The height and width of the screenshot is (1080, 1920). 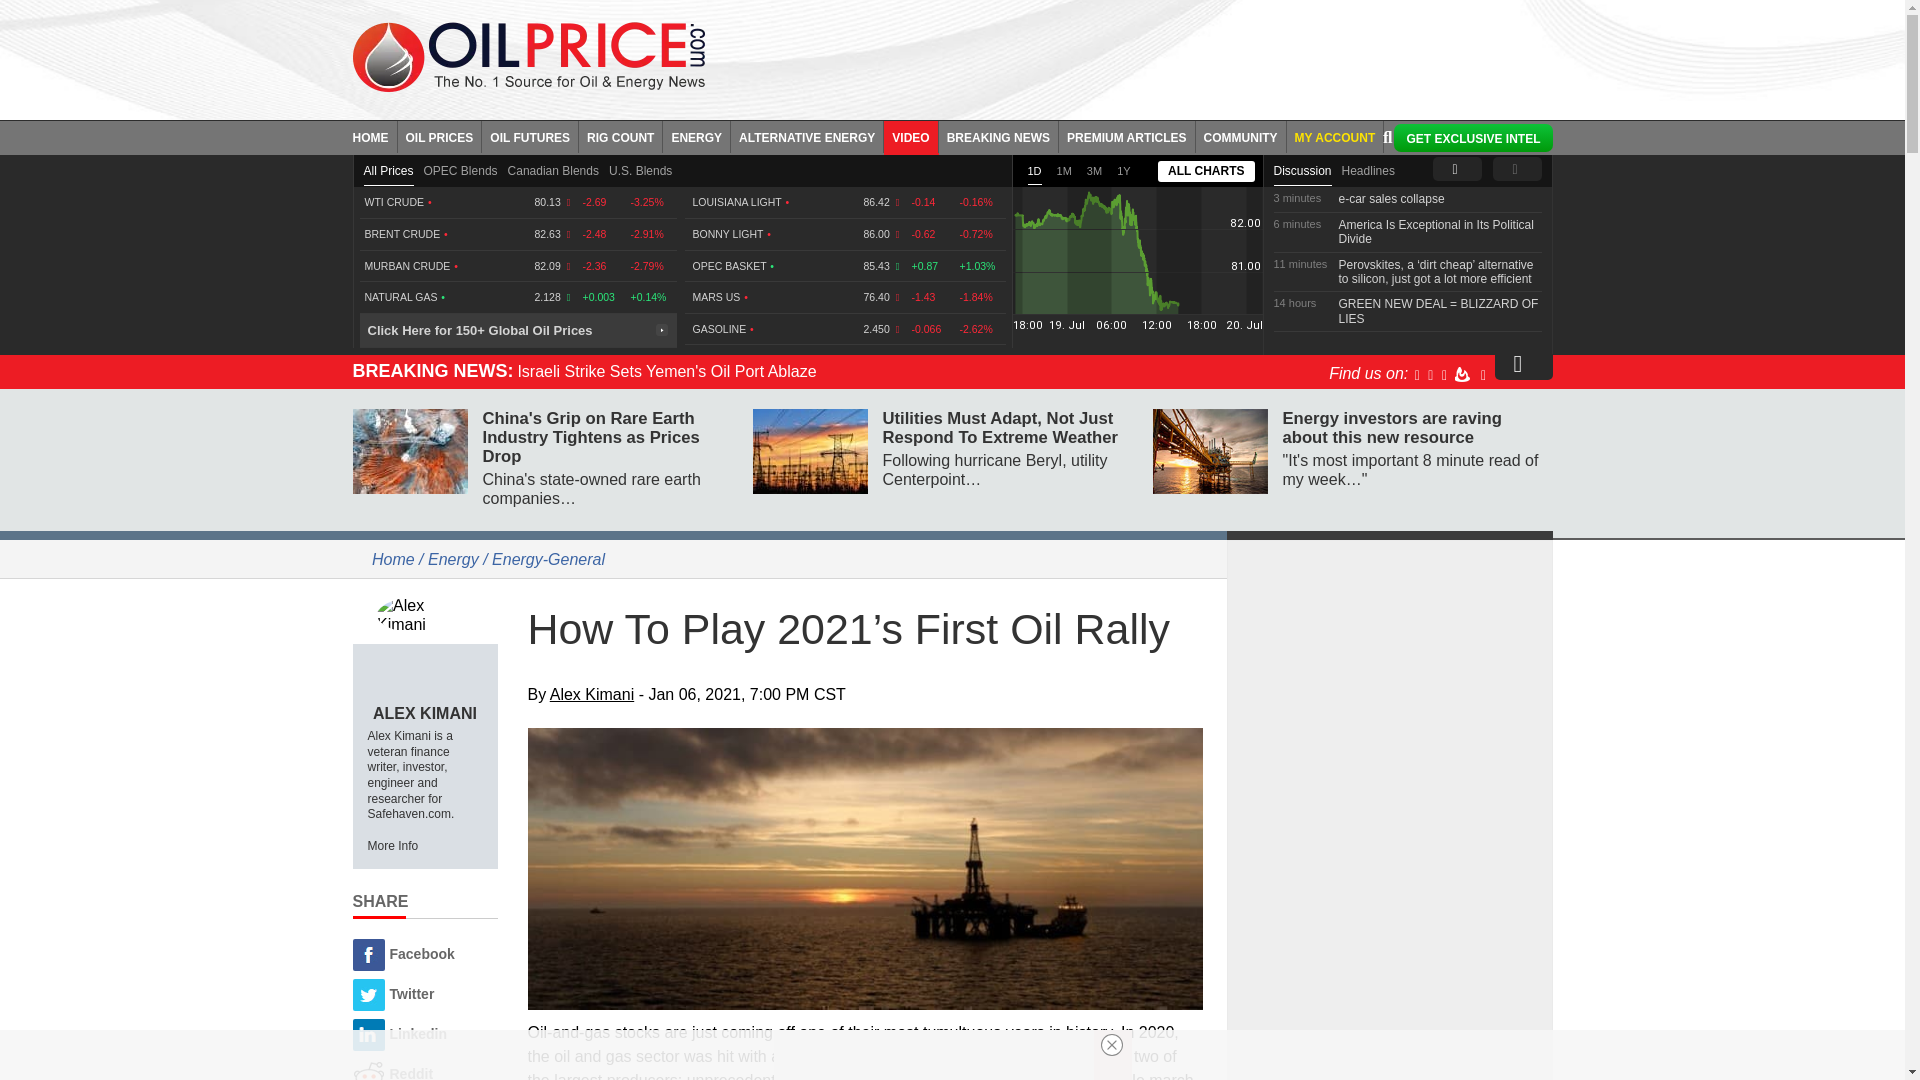 I want to click on China's Grip on Rare Earth Industry Tightens as Prices Drop, so click(x=408, y=451).